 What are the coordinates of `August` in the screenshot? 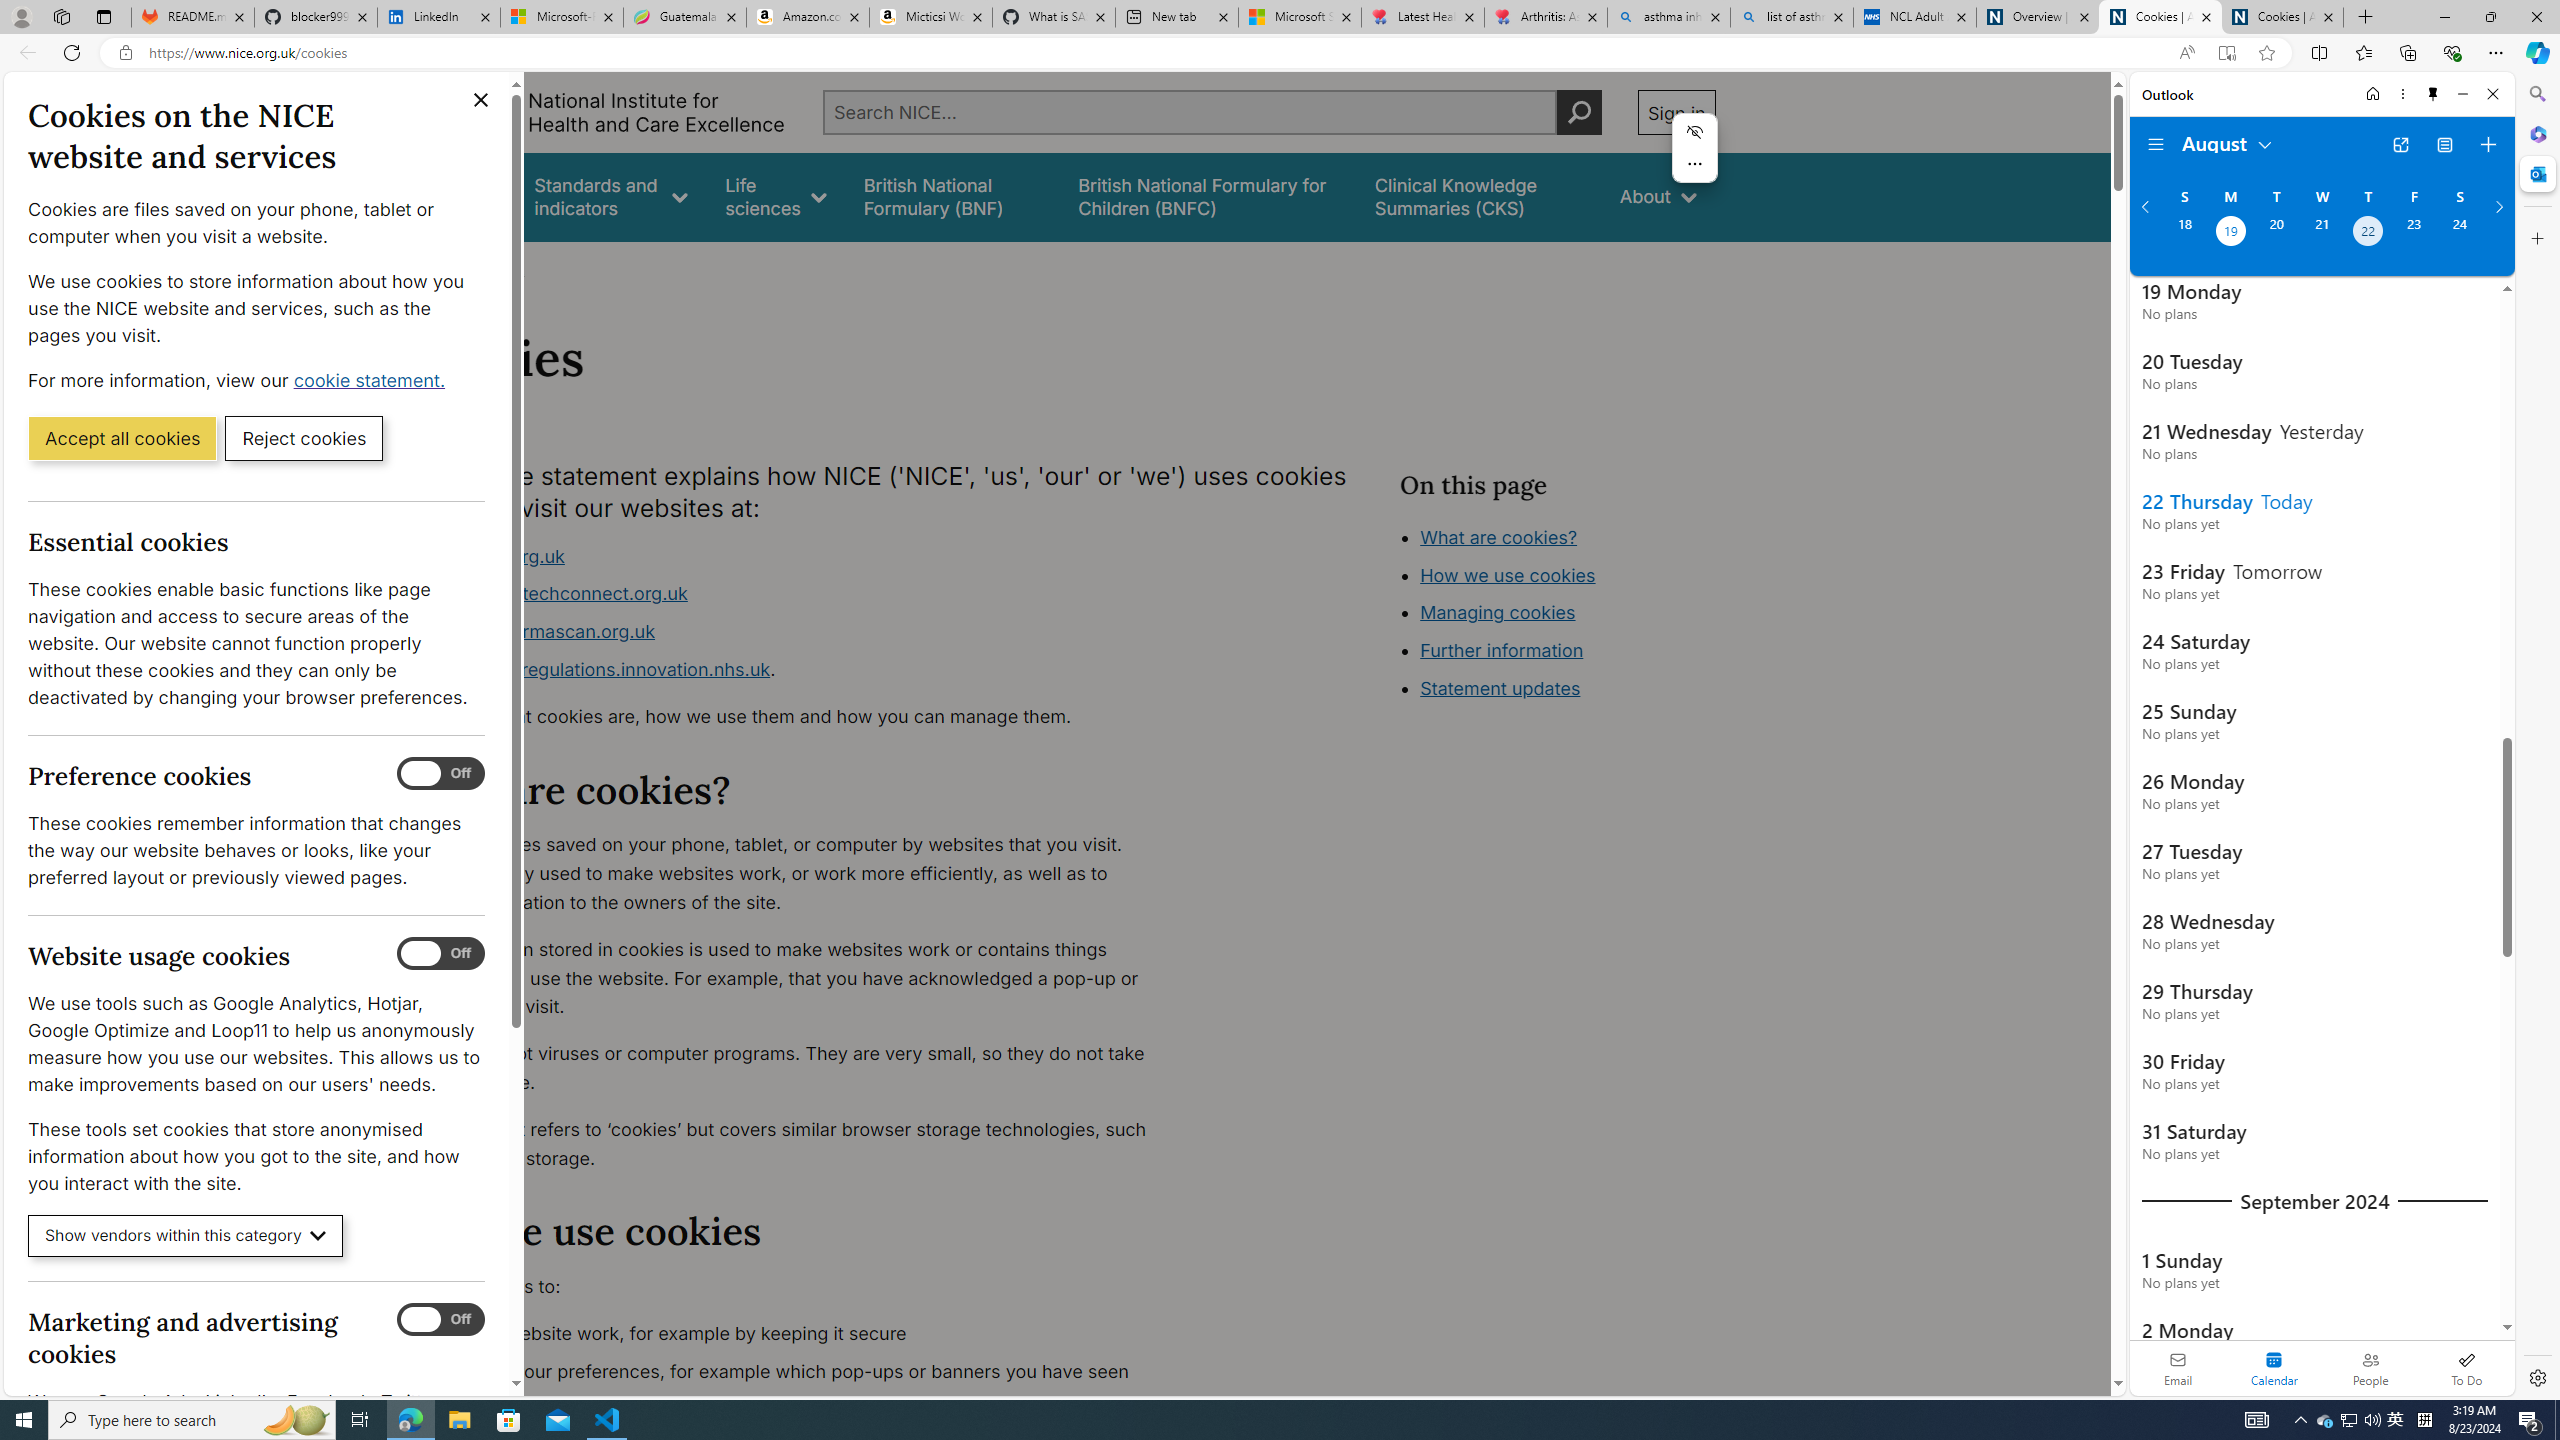 It's located at (2228, 142).